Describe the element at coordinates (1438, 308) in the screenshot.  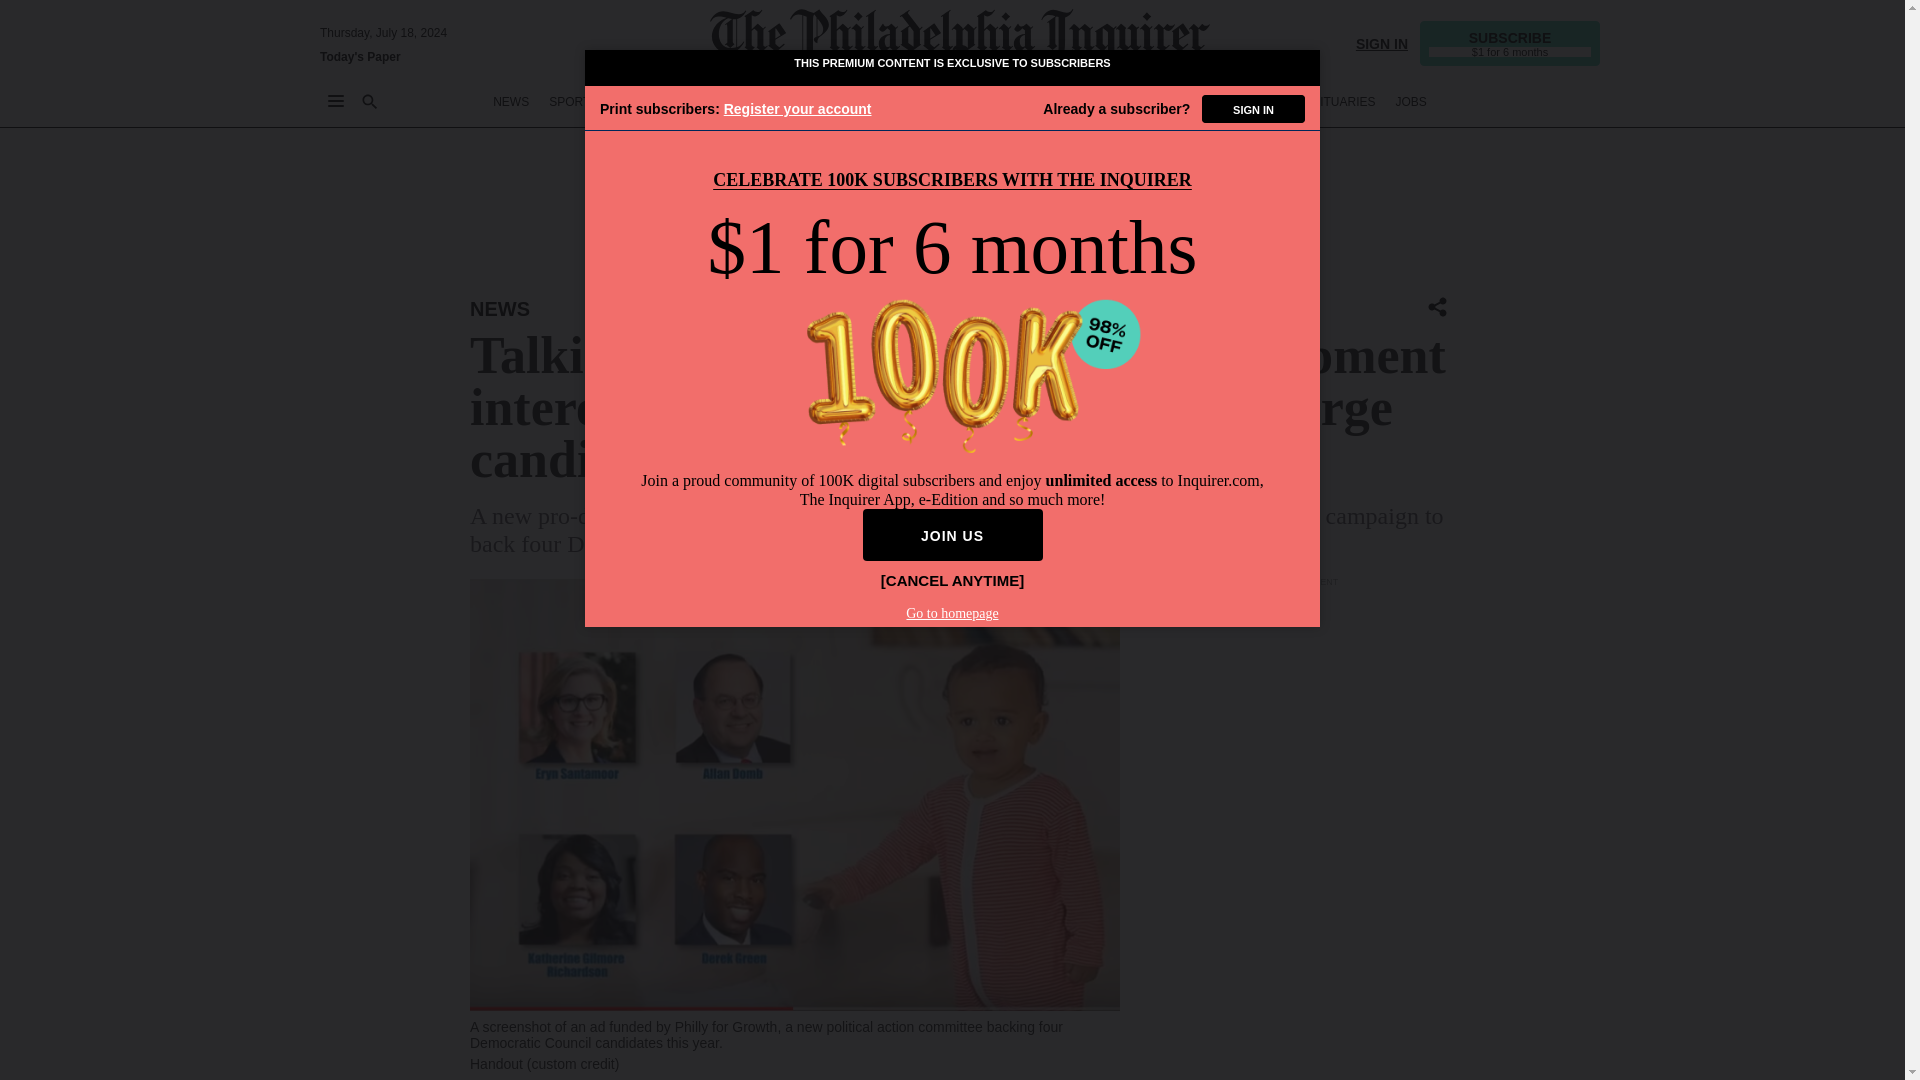
I see `Share Icon` at that location.